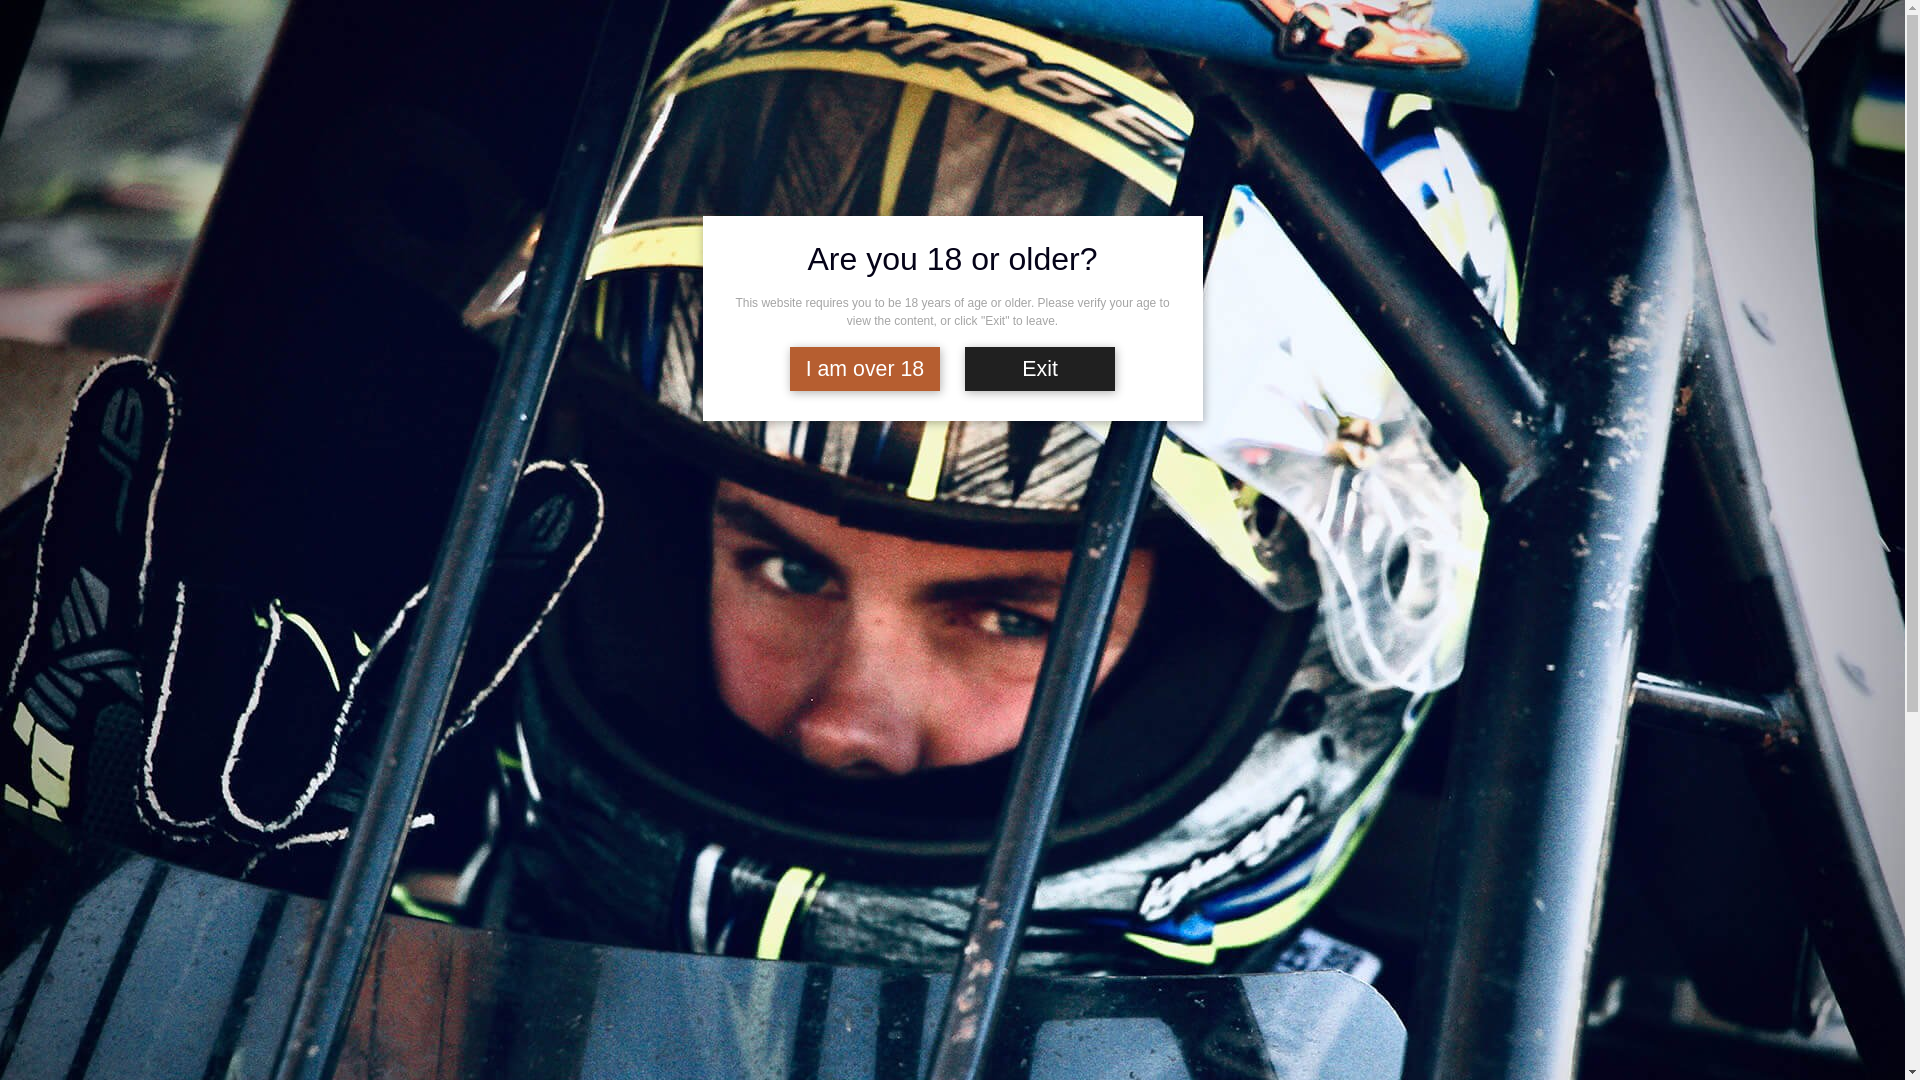  What do you see at coordinates (1040, 36) in the screenshot?
I see `Videos` at bounding box center [1040, 36].